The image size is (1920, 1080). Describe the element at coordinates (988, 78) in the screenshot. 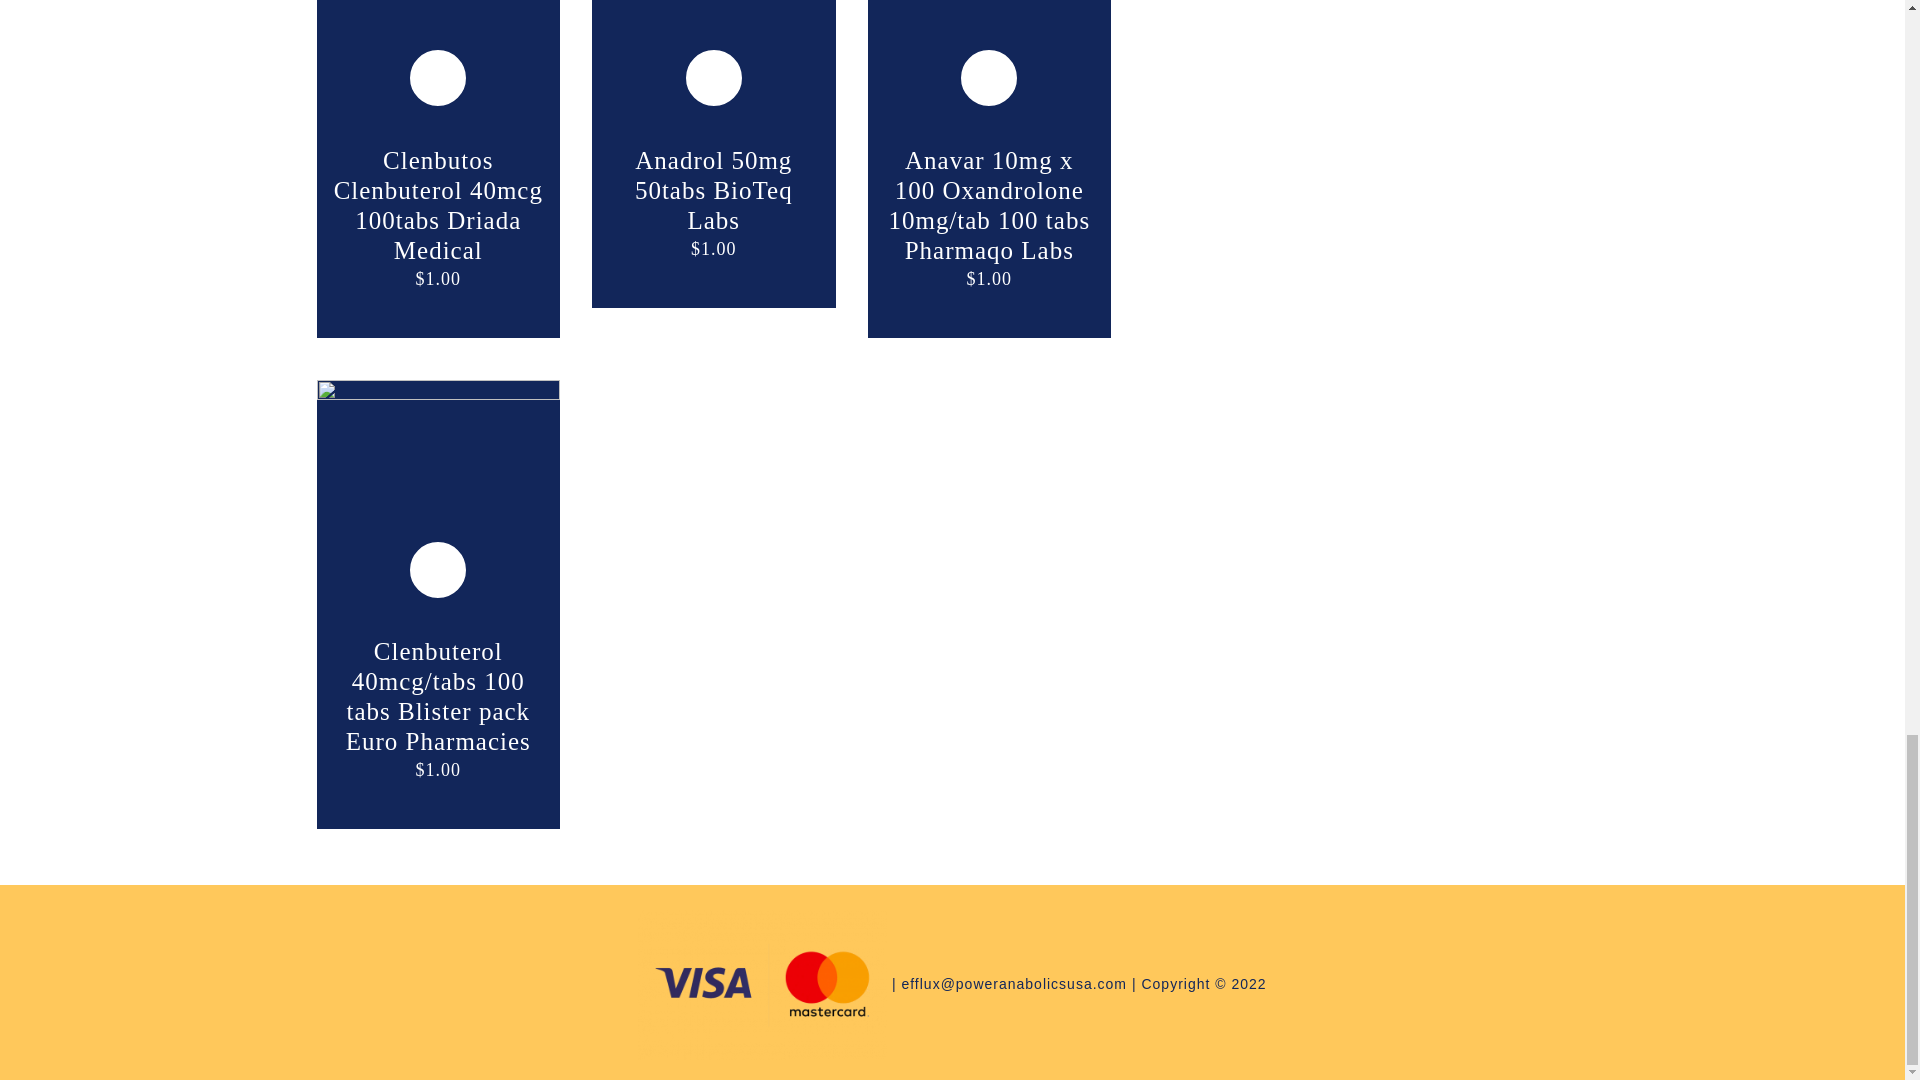

I see `Add to cart` at that location.